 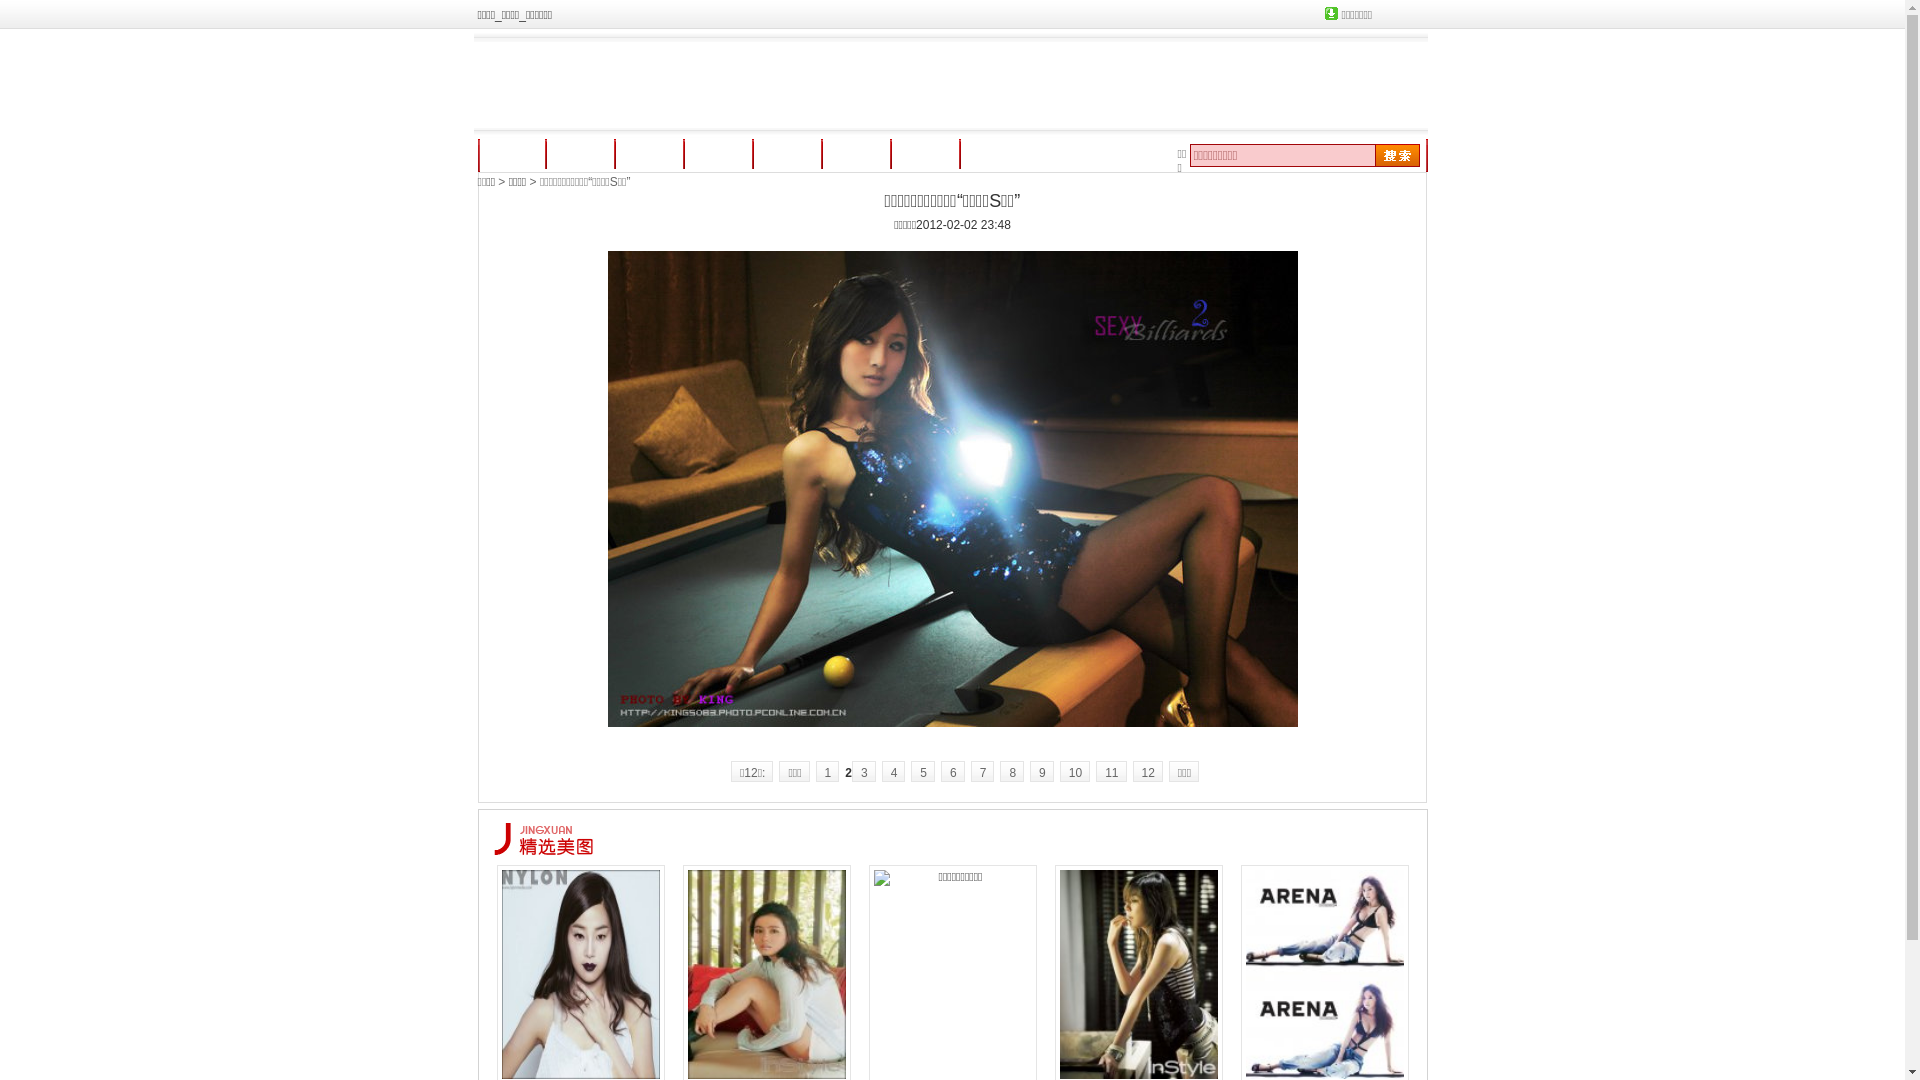 I want to click on 10, so click(x=1075, y=772).